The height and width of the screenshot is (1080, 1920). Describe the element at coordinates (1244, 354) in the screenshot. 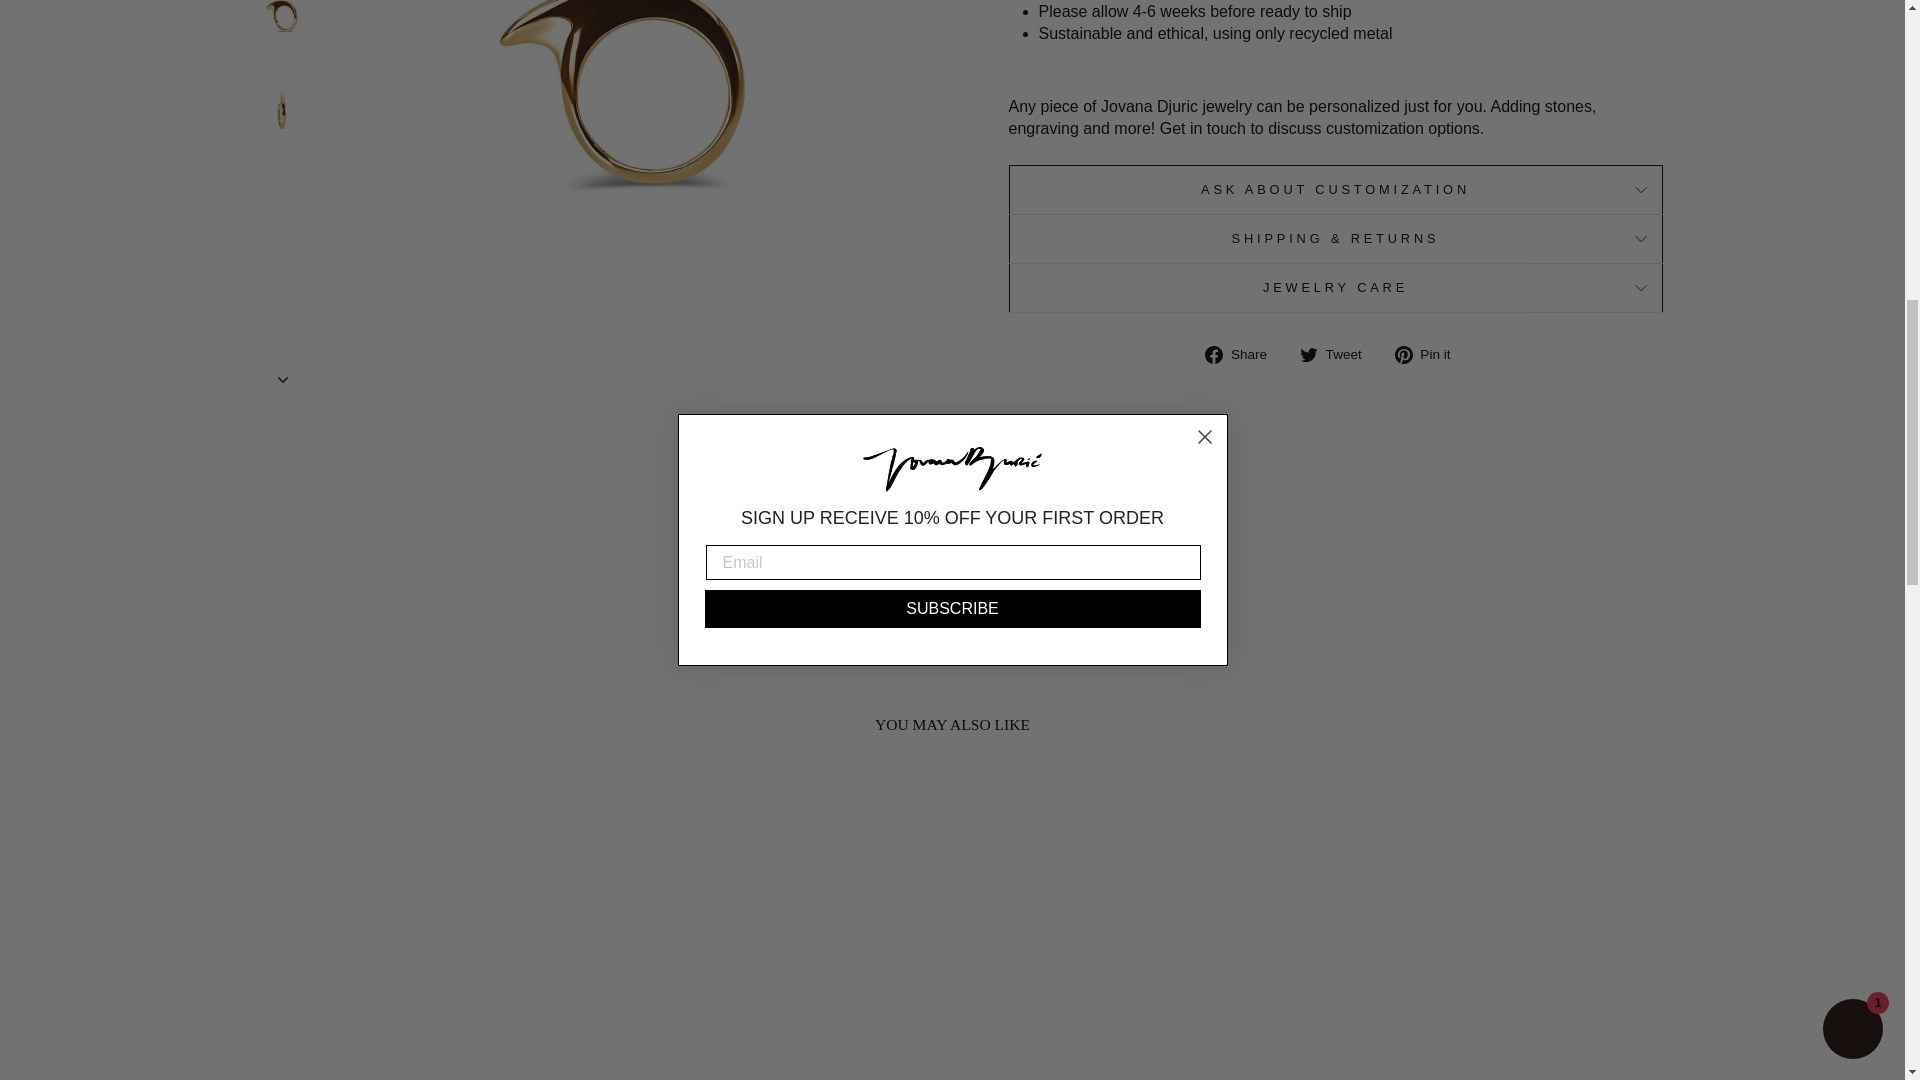

I see `Share on Facebook` at that location.